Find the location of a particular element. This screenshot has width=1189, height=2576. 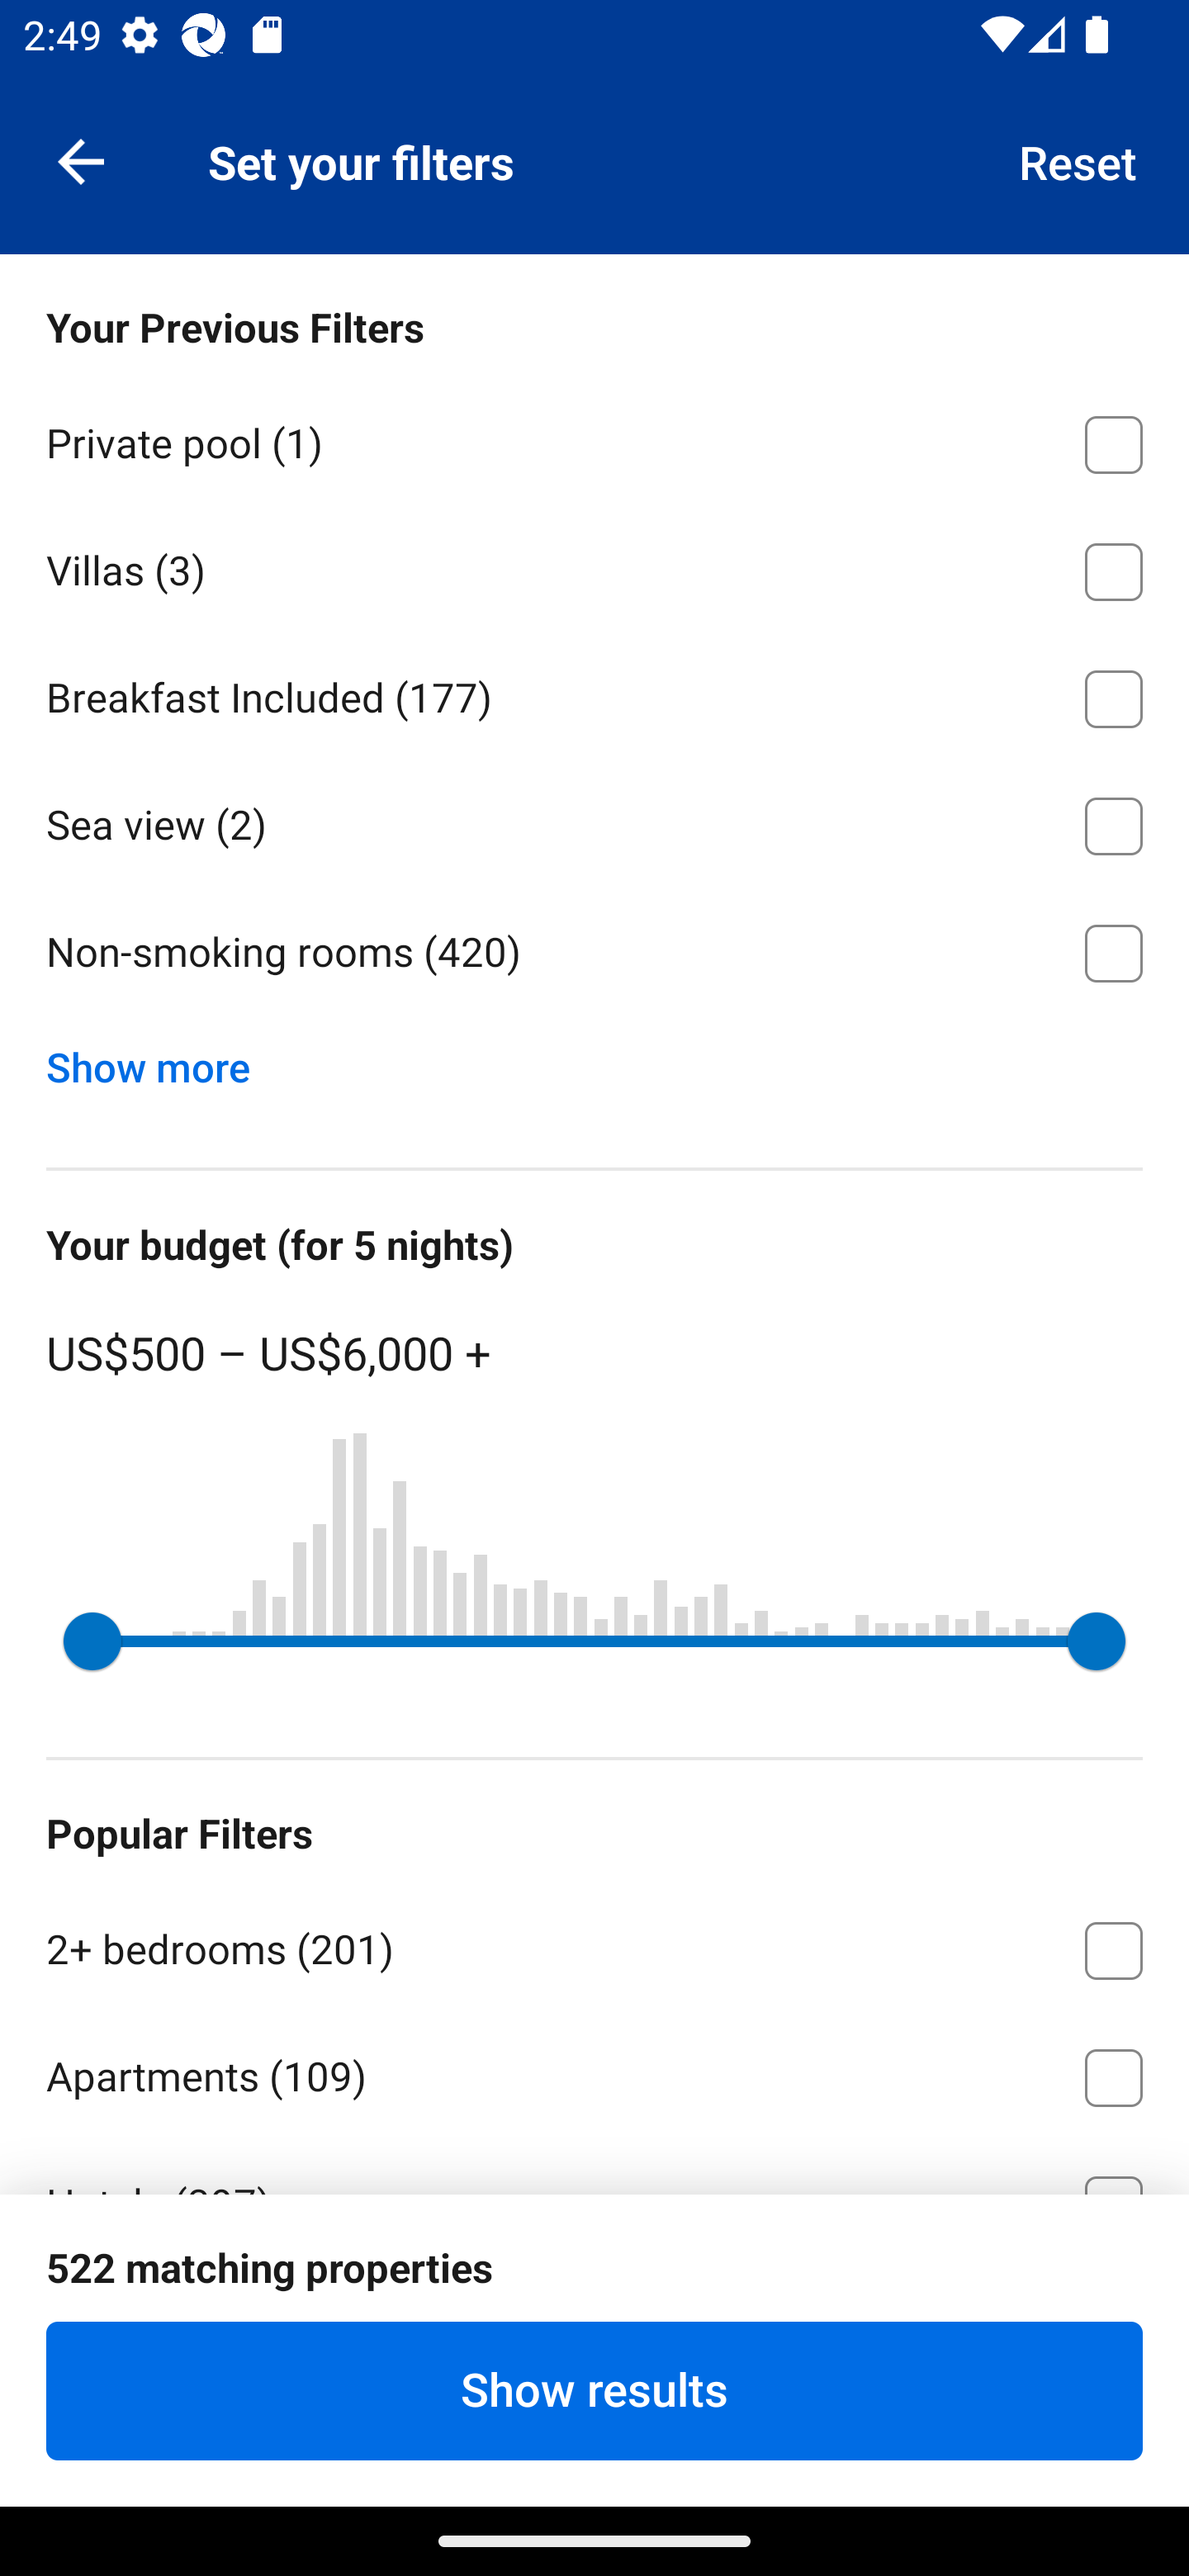

Navigate up is located at coordinates (81, 160).